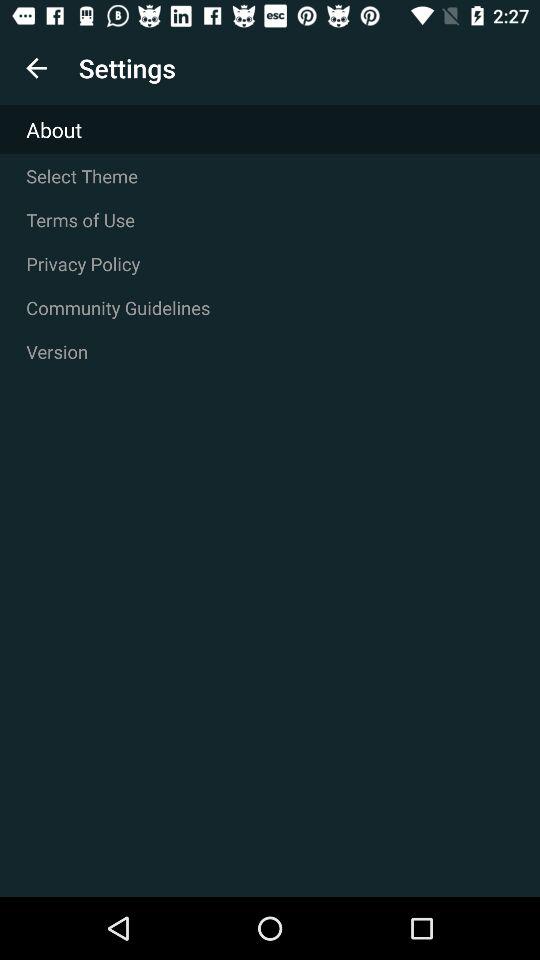 This screenshot has width=540, height=960. What do you see at coordinates (270, 220) in the screenshot?
I see `press the icon below the select theme item` at bounding box center [270, 220].